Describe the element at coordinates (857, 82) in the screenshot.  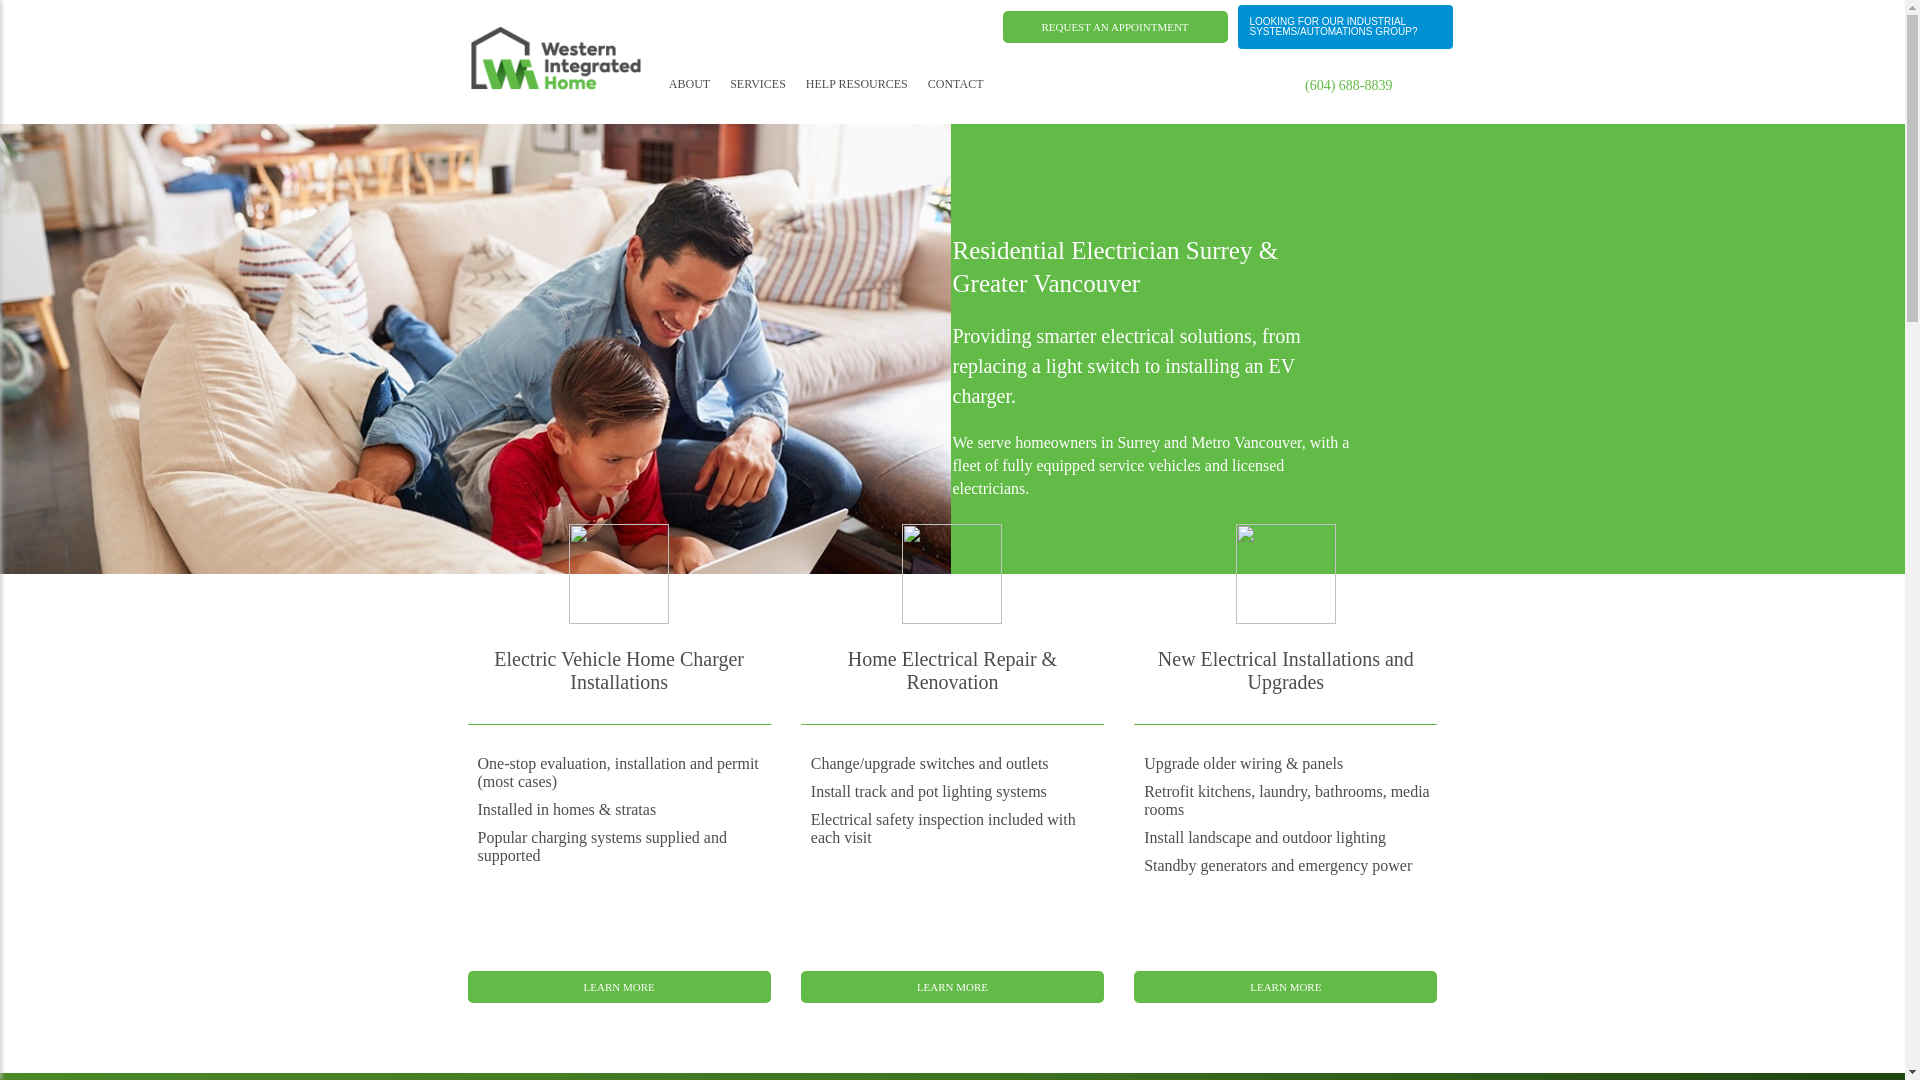
I see `HELP RESOURCES` at that location.